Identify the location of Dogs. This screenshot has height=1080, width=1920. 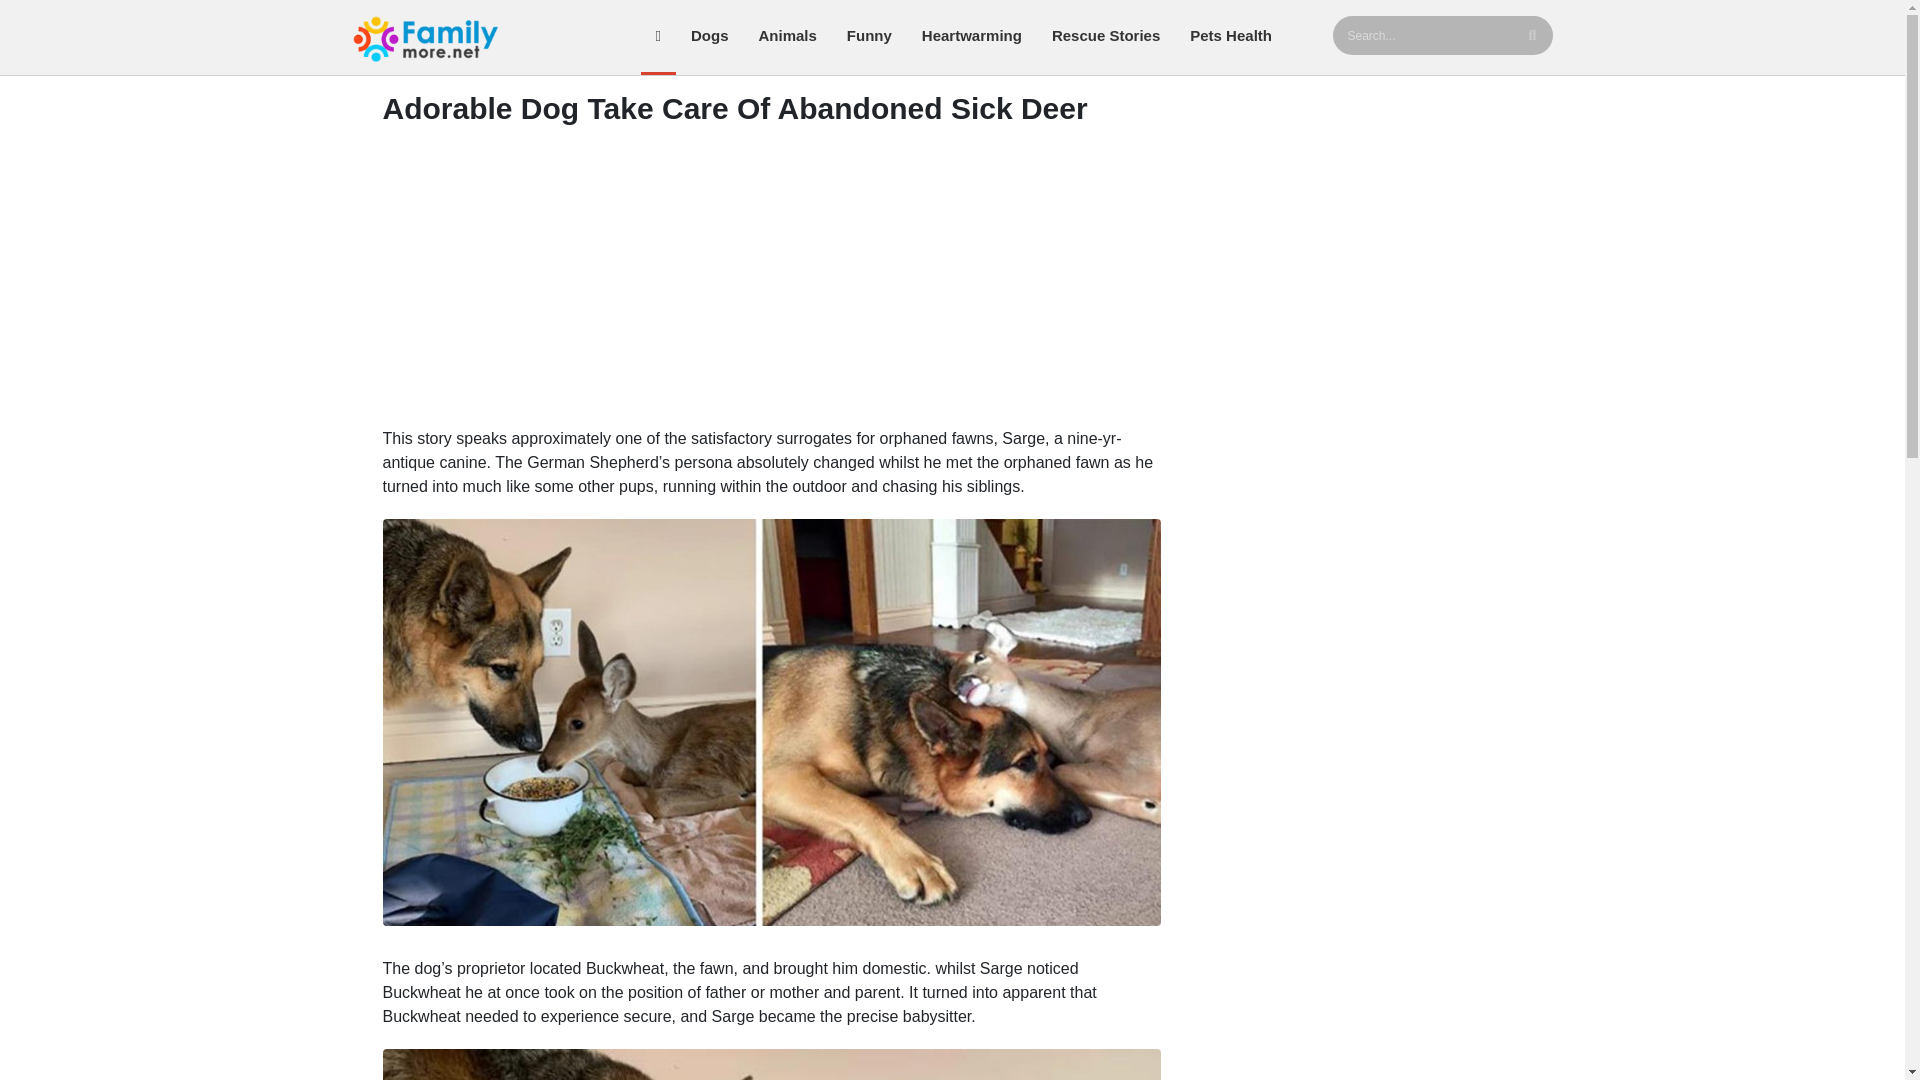
(710, 37).